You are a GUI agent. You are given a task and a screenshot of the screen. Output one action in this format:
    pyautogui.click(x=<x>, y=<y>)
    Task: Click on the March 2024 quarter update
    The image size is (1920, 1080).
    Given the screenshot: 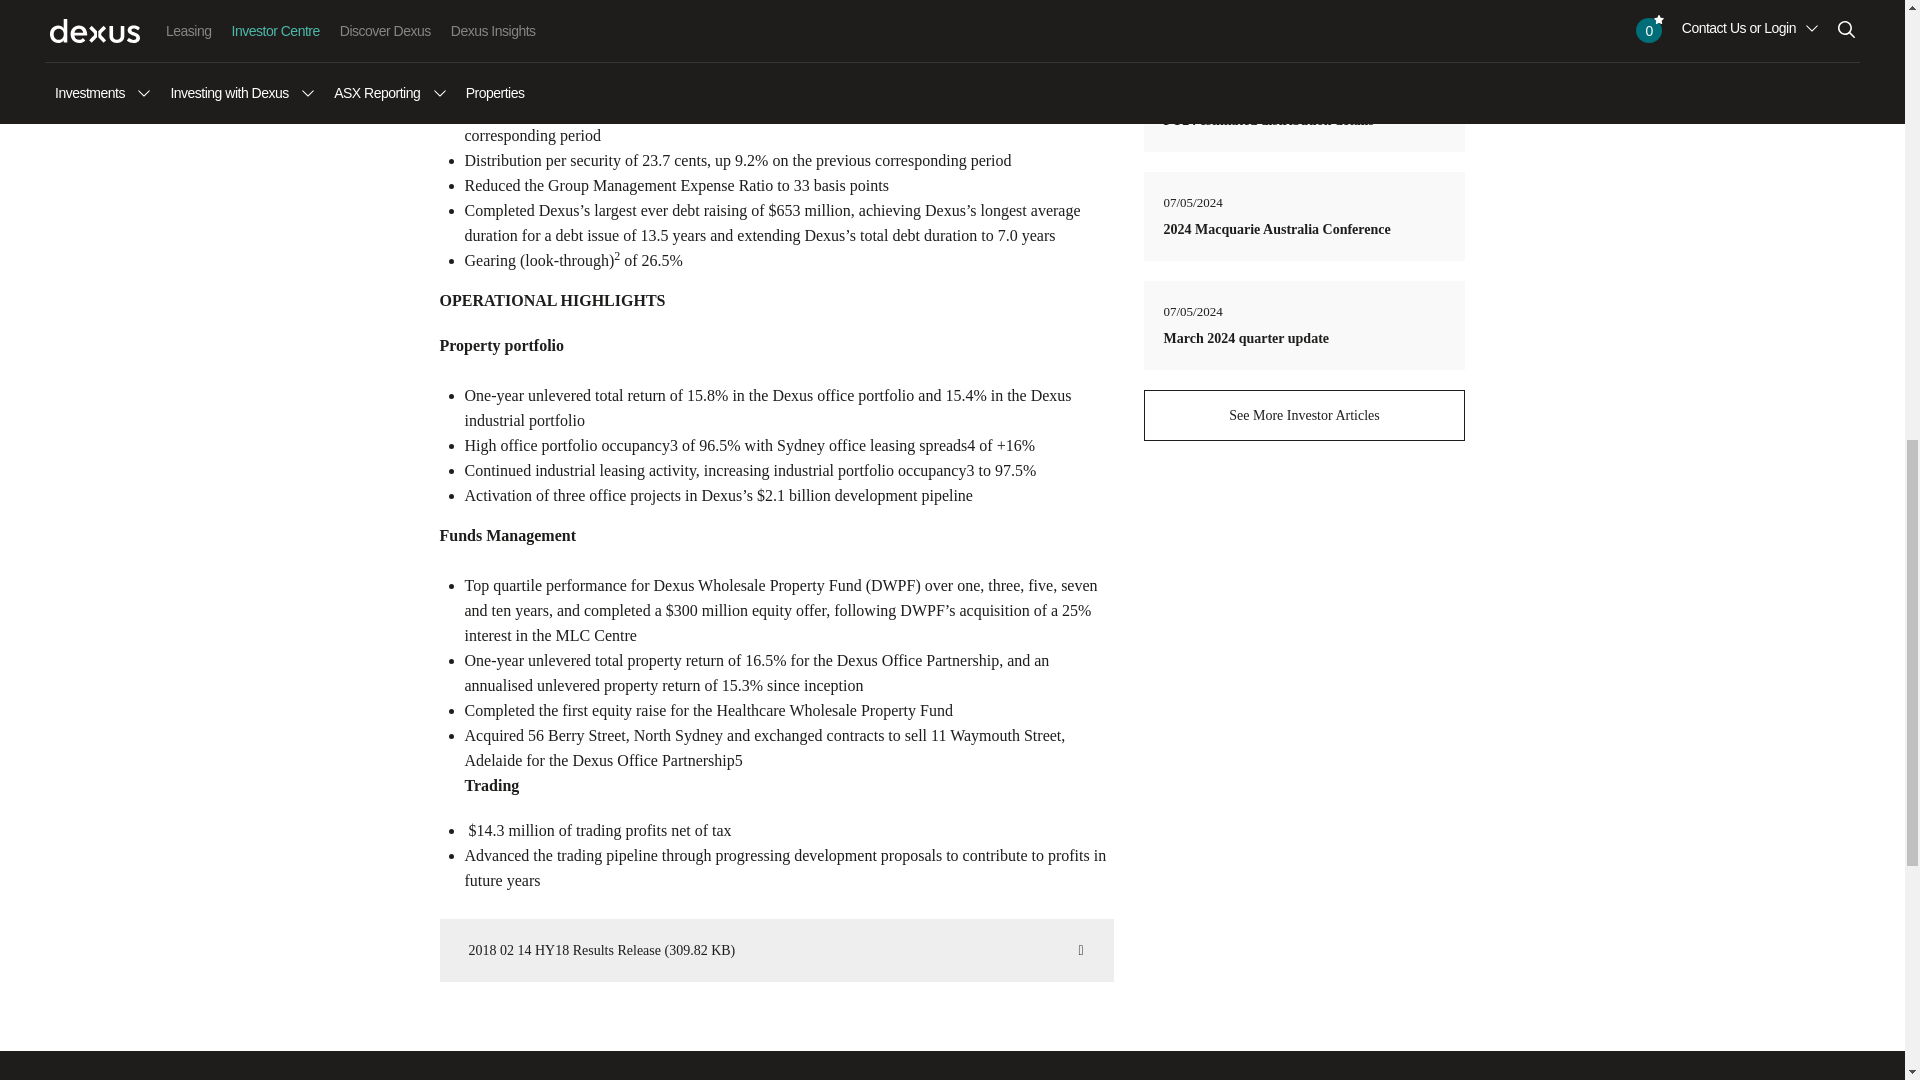 What is the action you would take?
    pyautogui.click(x=1246, y=338)
    